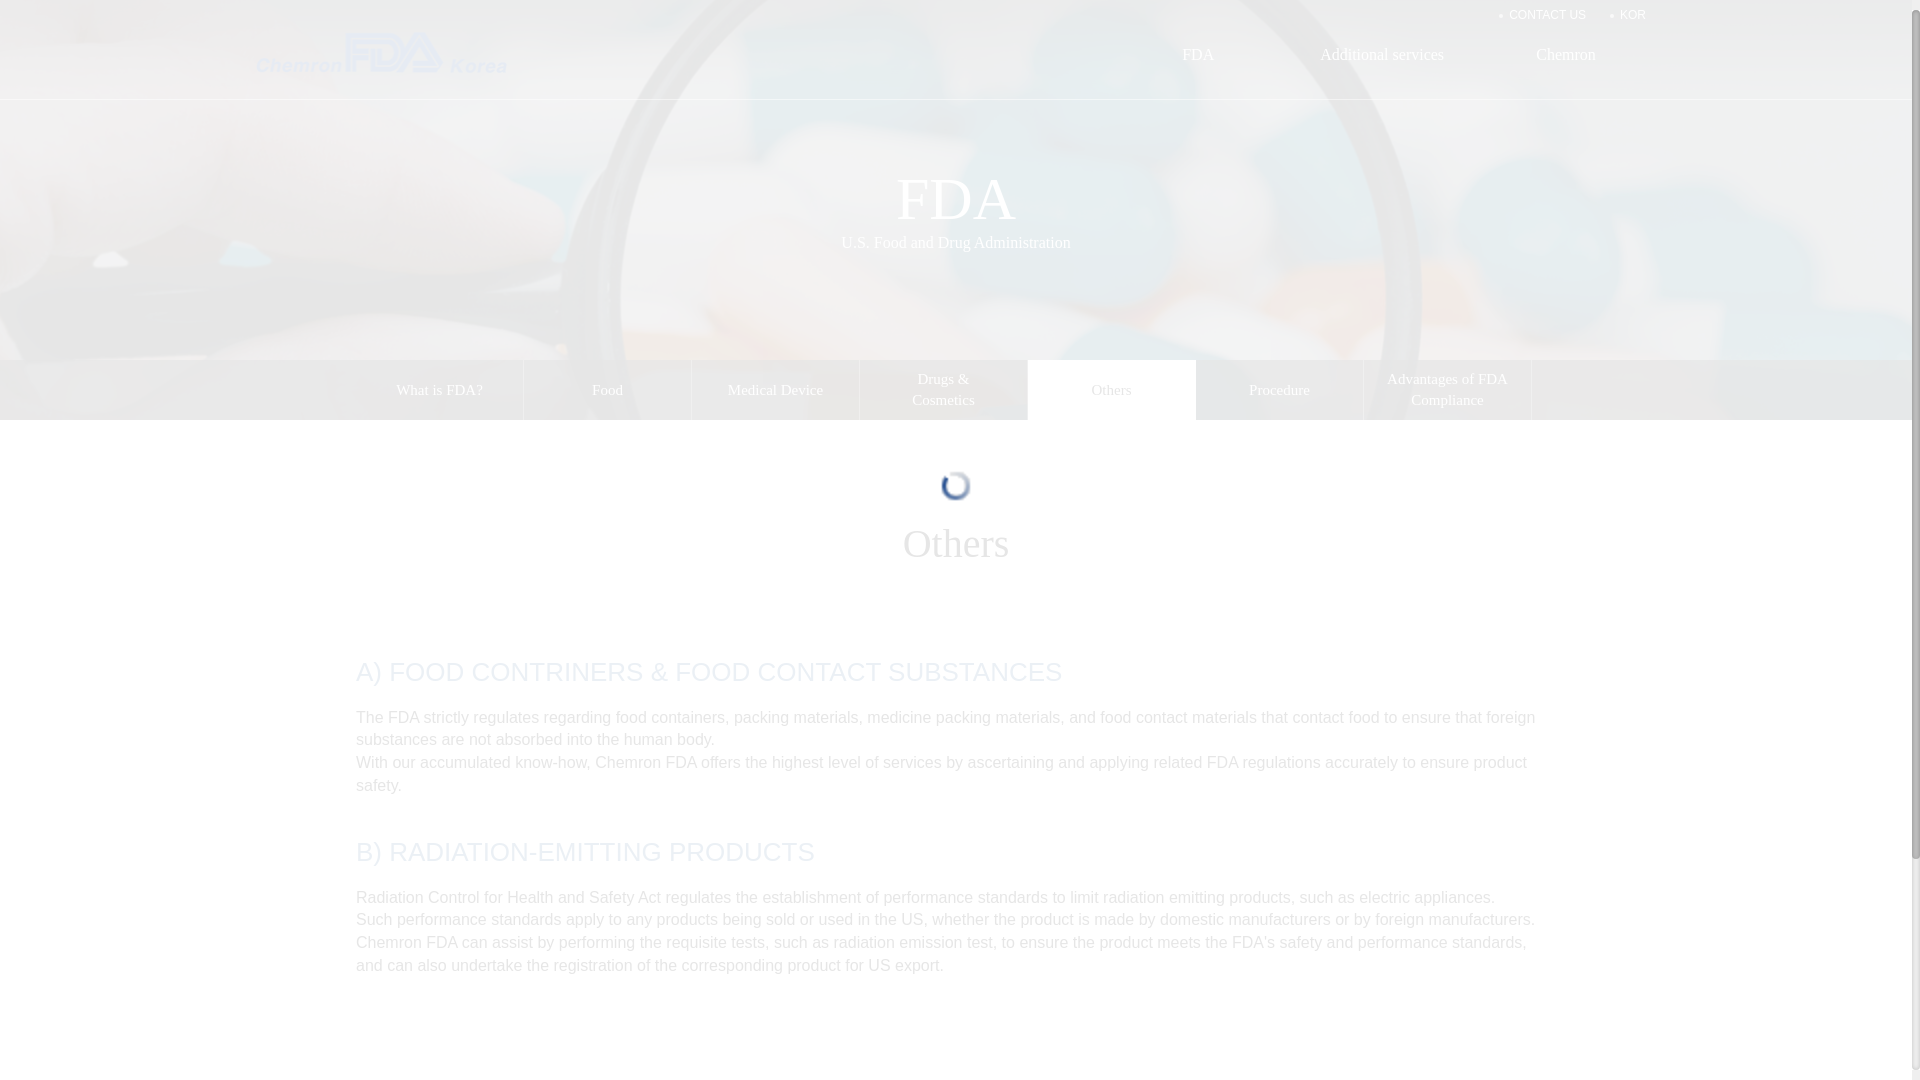 The image size is (1920, 1080). Describe the element at coordinates (1632, 14) in the screenshot. I see `KOR` at that location.